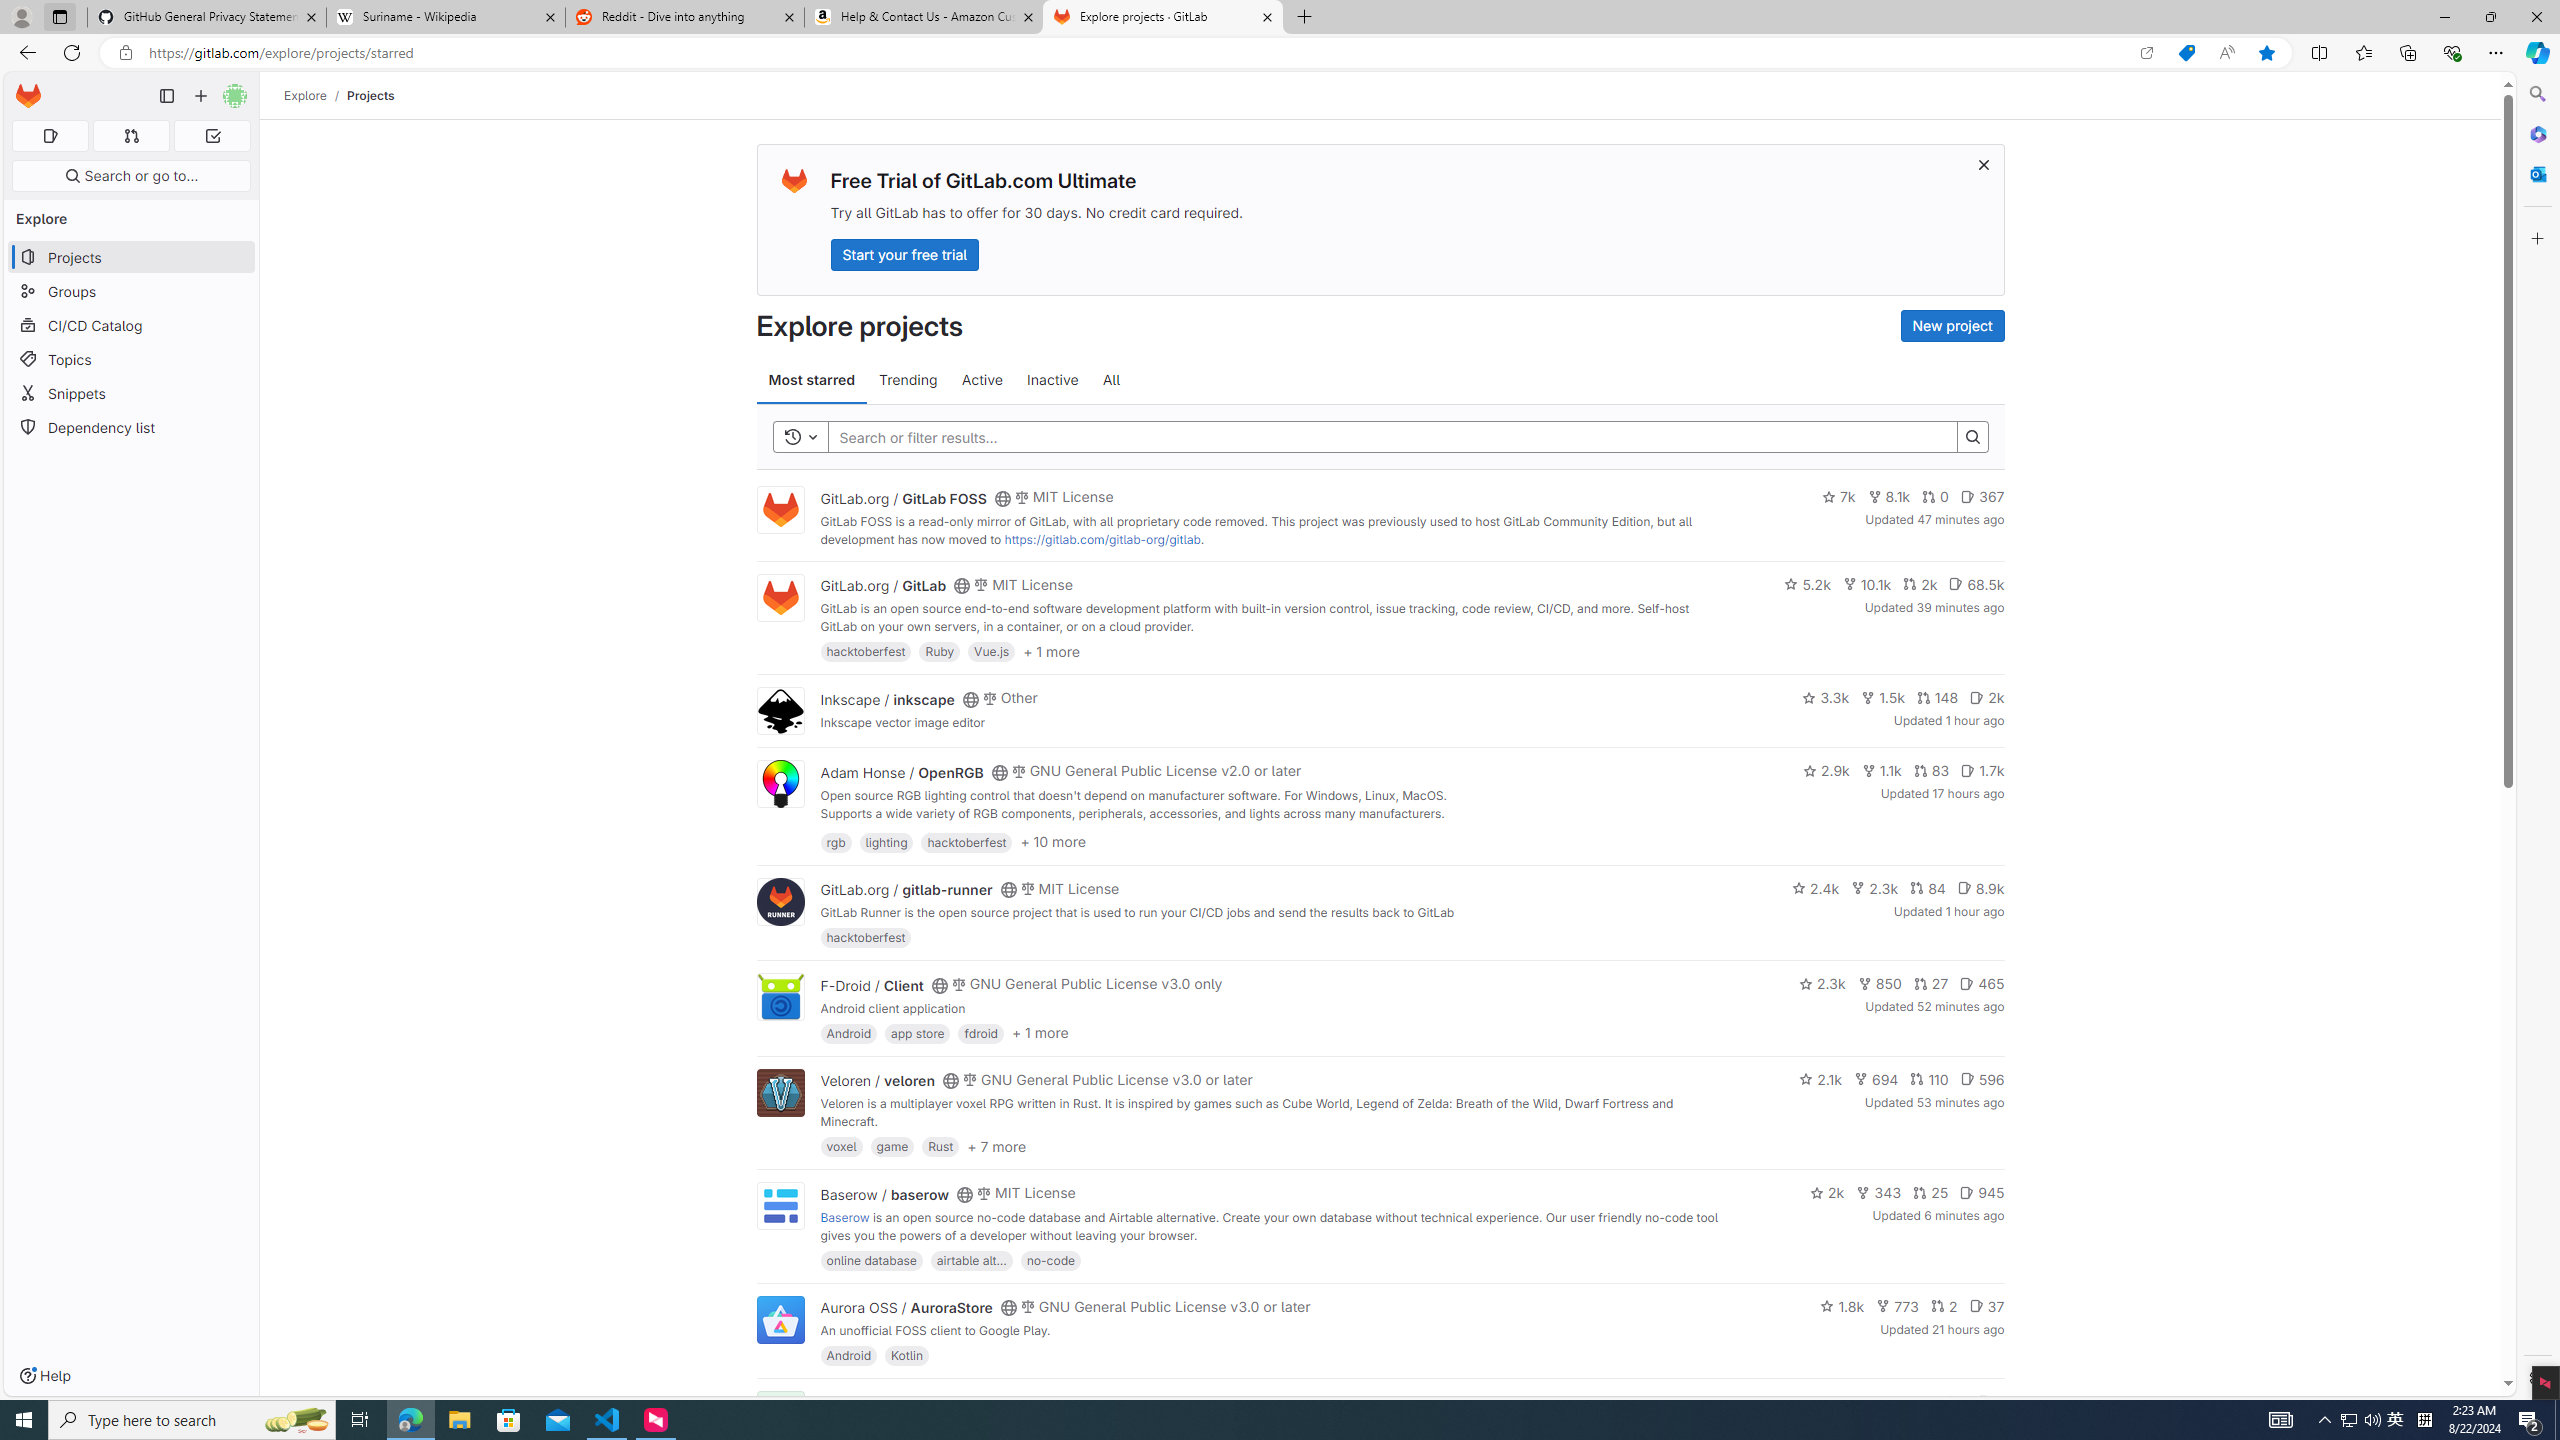 The image size is (2560, 1440). What do you see at coordinates (904, 254) in the screenshot?
I see `Start your free trial` at bounding box center [904, 254].